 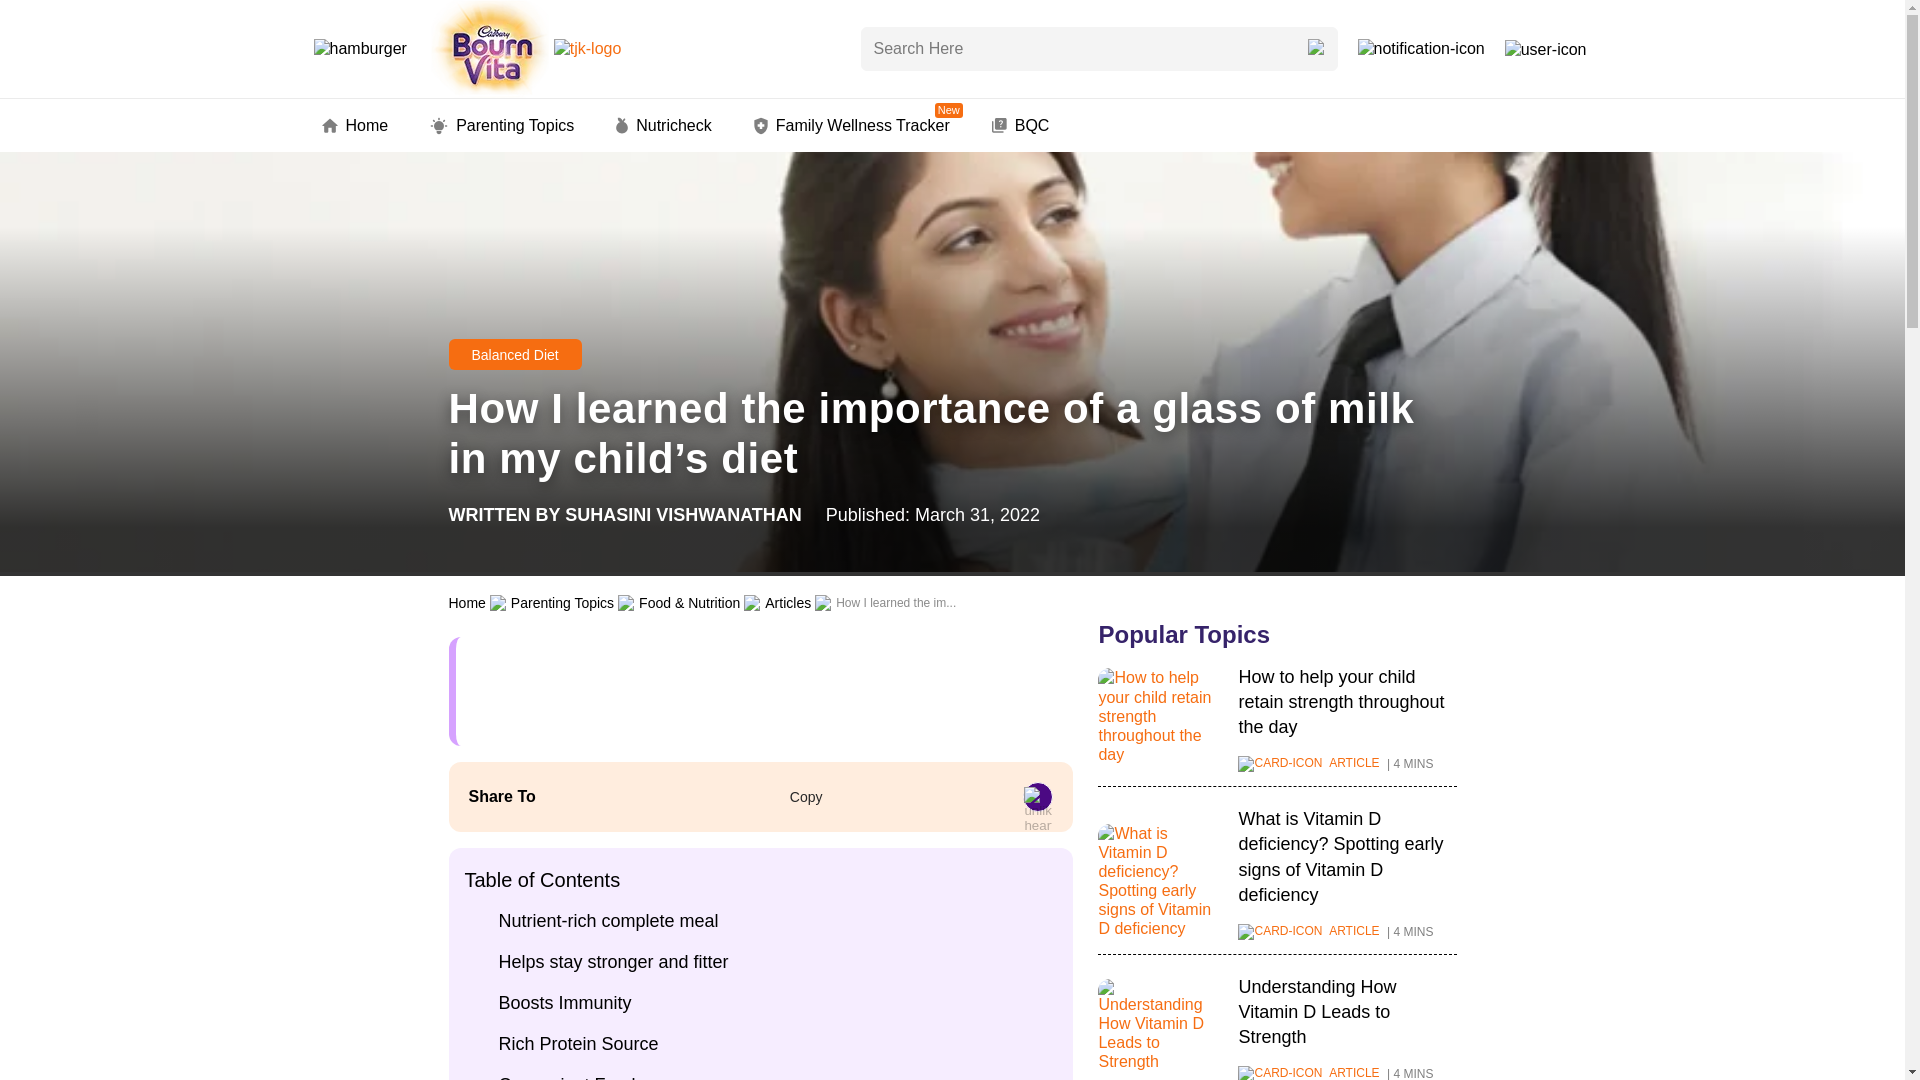 What do you see at coordinates (356, 126) in the screenshot?
I see `Home` at bounding box center [356, 126].